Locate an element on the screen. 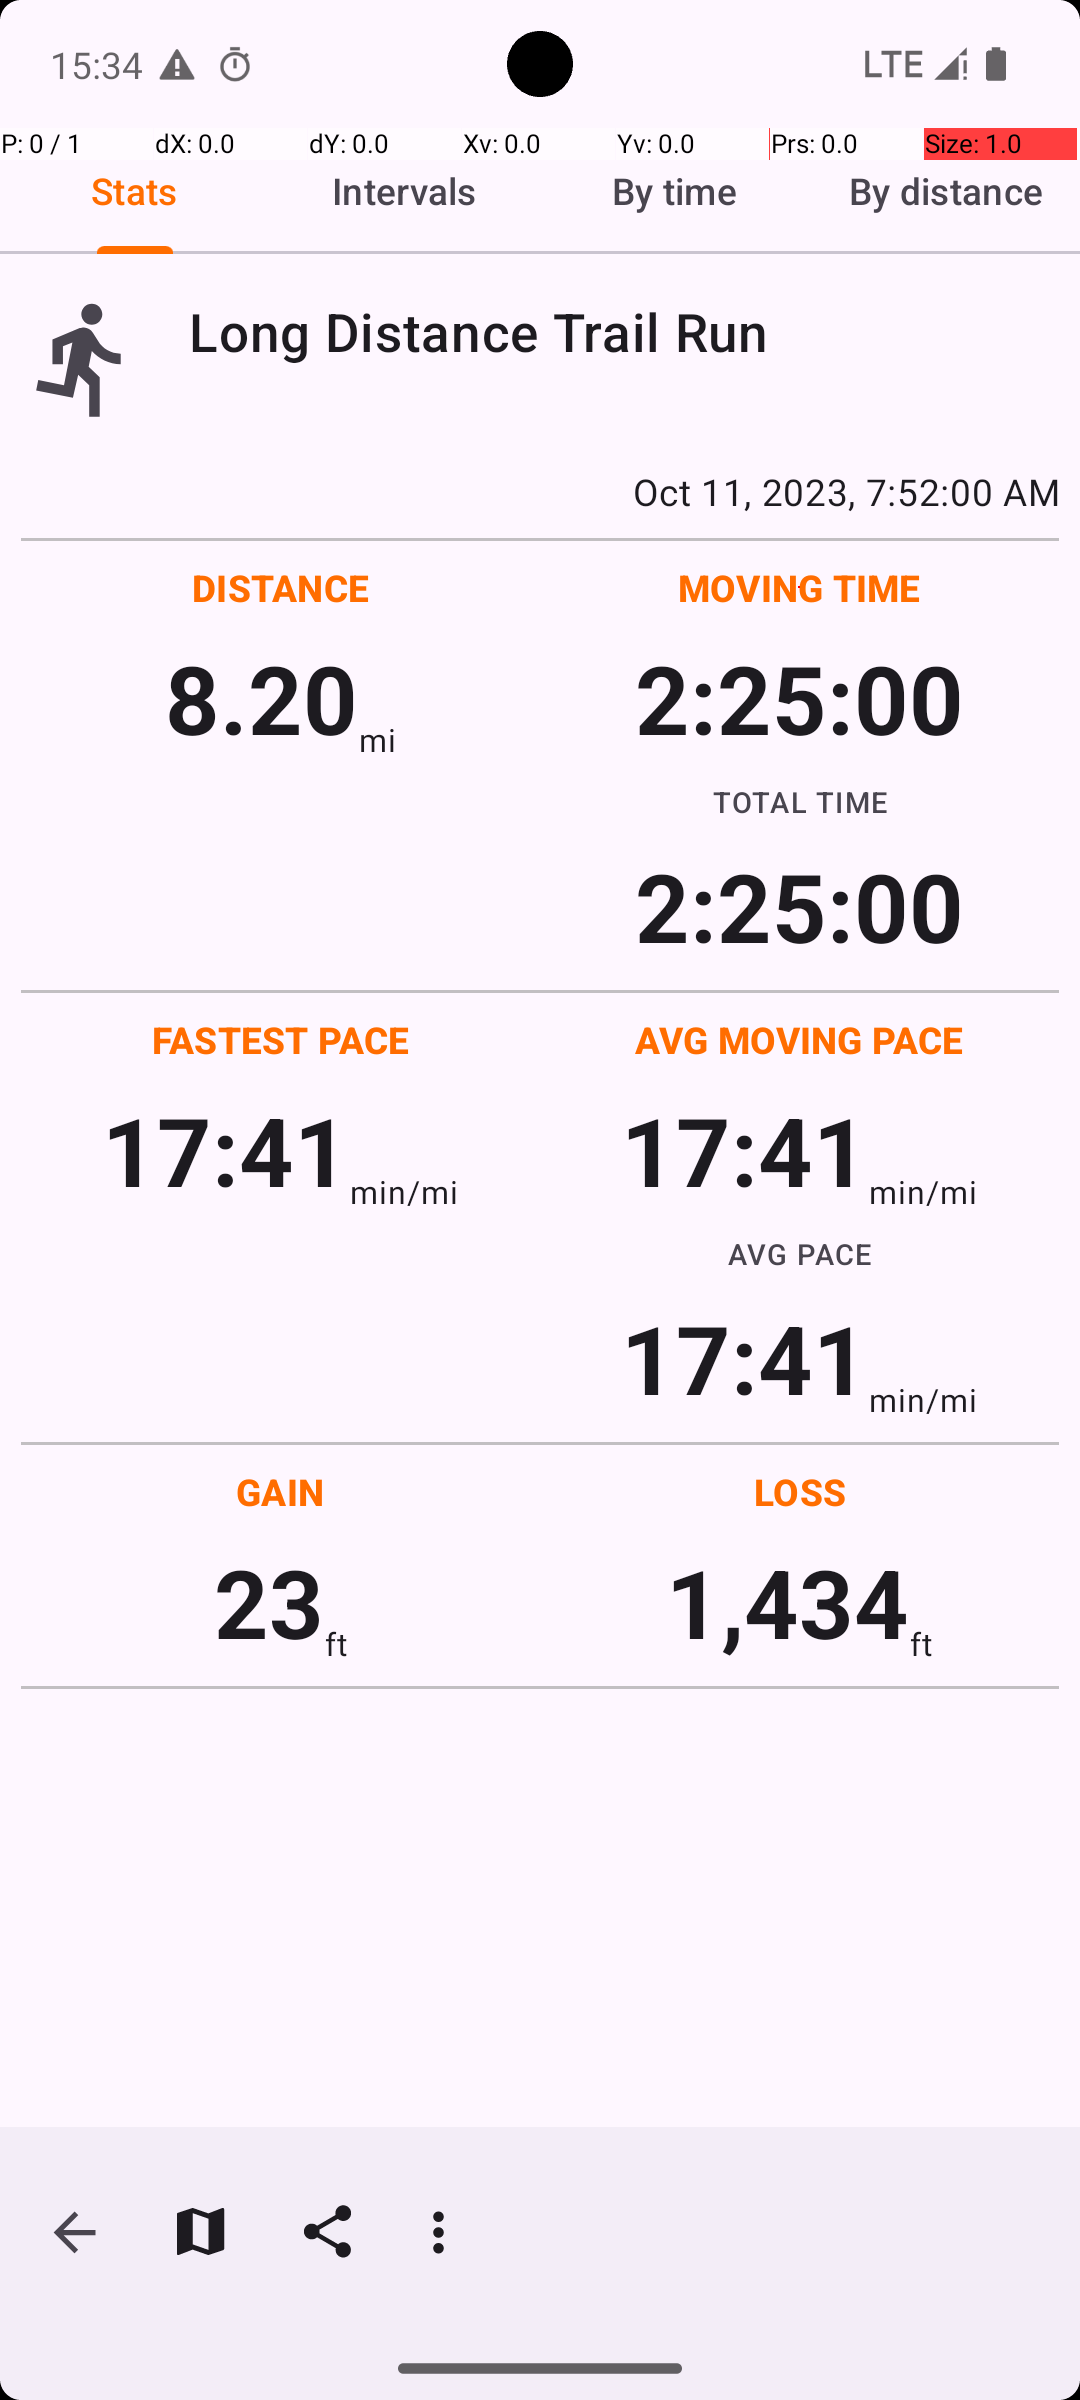 The width and height of the screenshot is (1080, 2400). Oct 11, 2023, 7:52:00 AM is located at coordinates (540, 491).